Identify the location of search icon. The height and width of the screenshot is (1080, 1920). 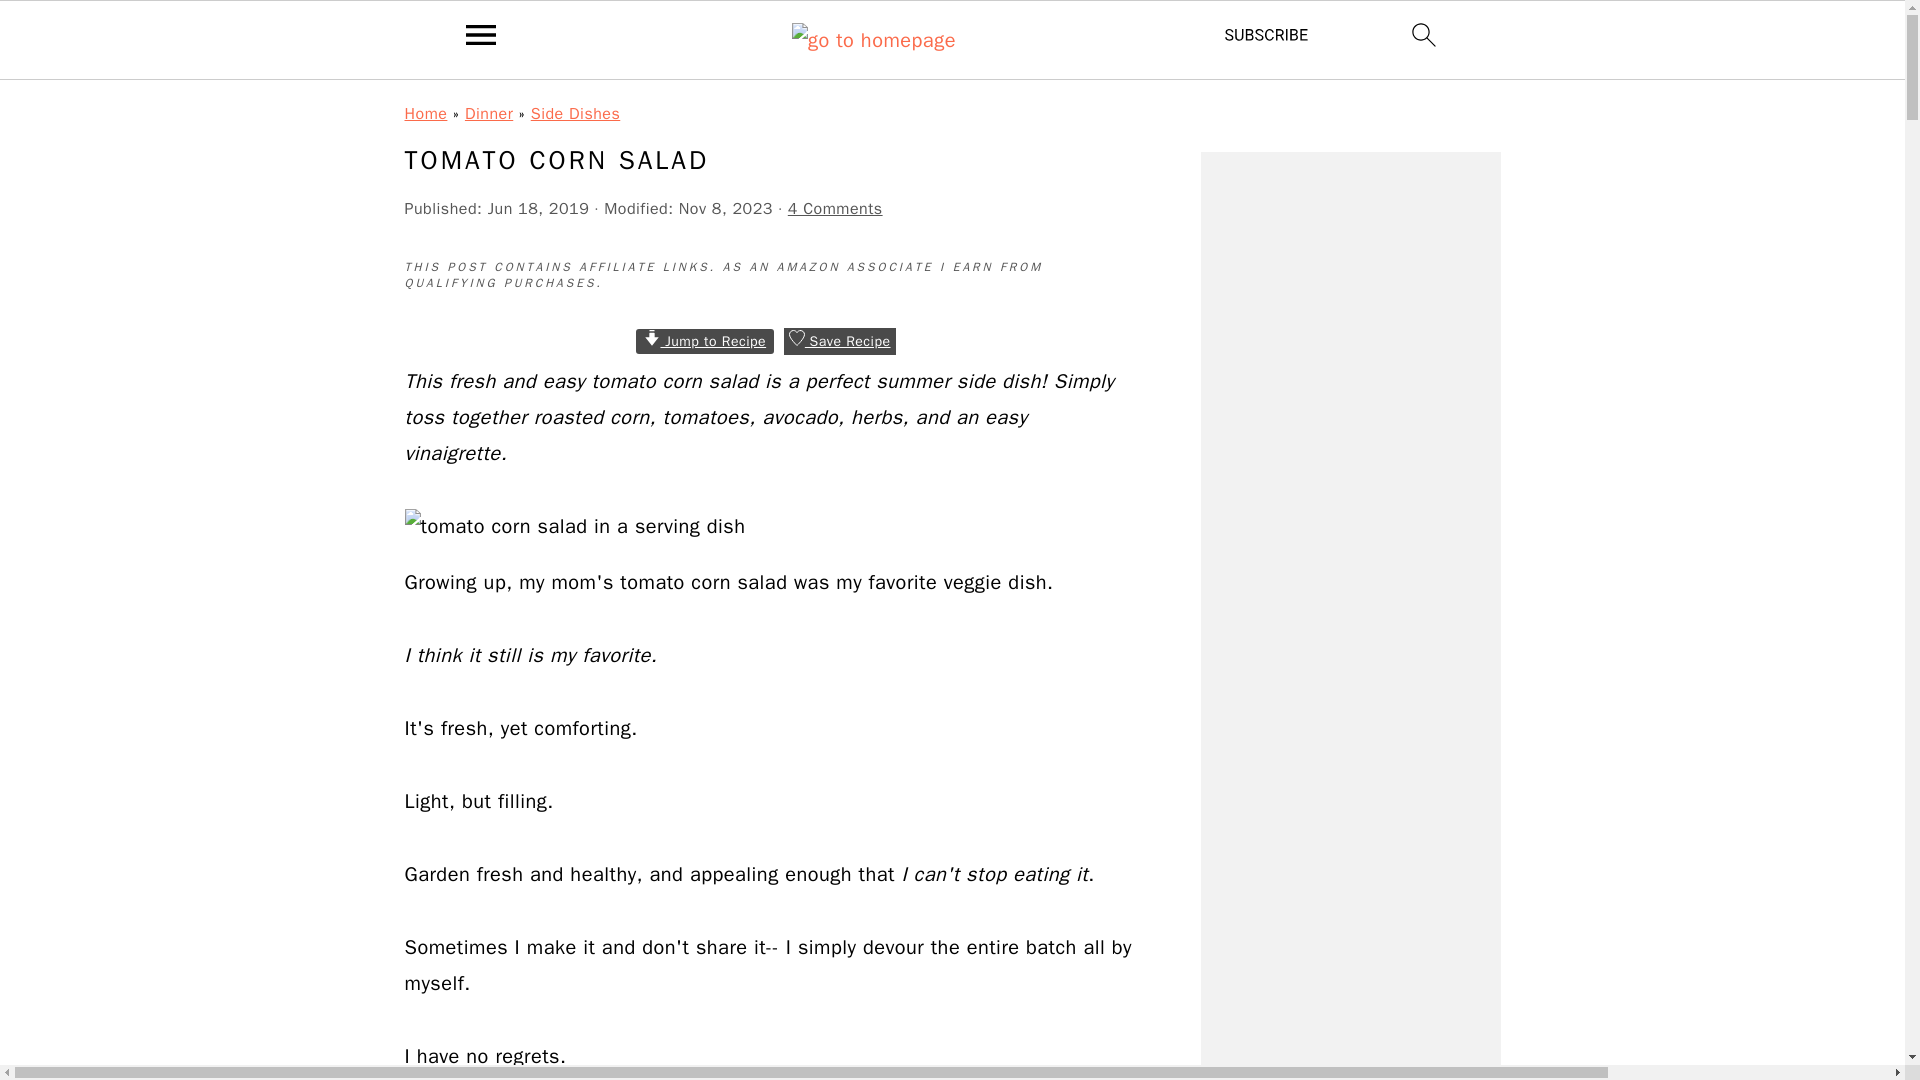
(1424, 34).